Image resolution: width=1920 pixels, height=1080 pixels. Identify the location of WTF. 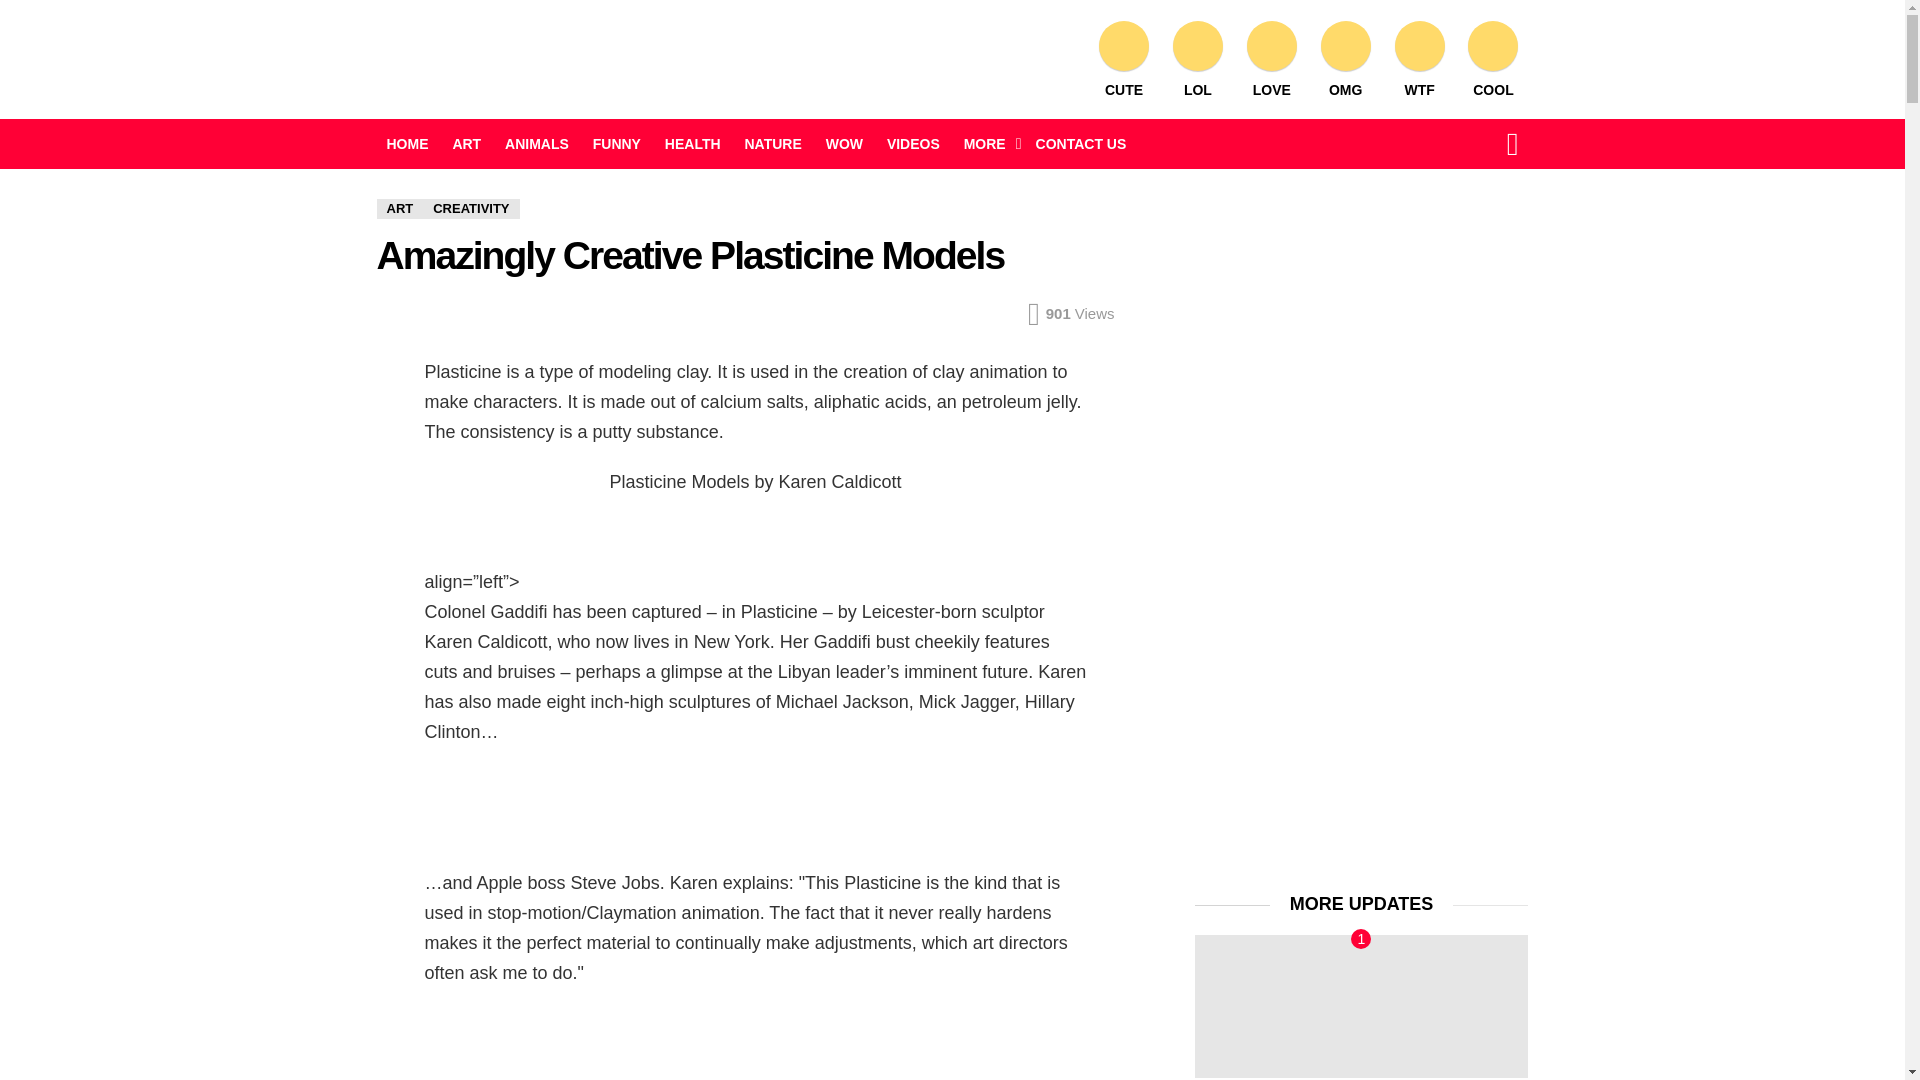
(1420, 60).